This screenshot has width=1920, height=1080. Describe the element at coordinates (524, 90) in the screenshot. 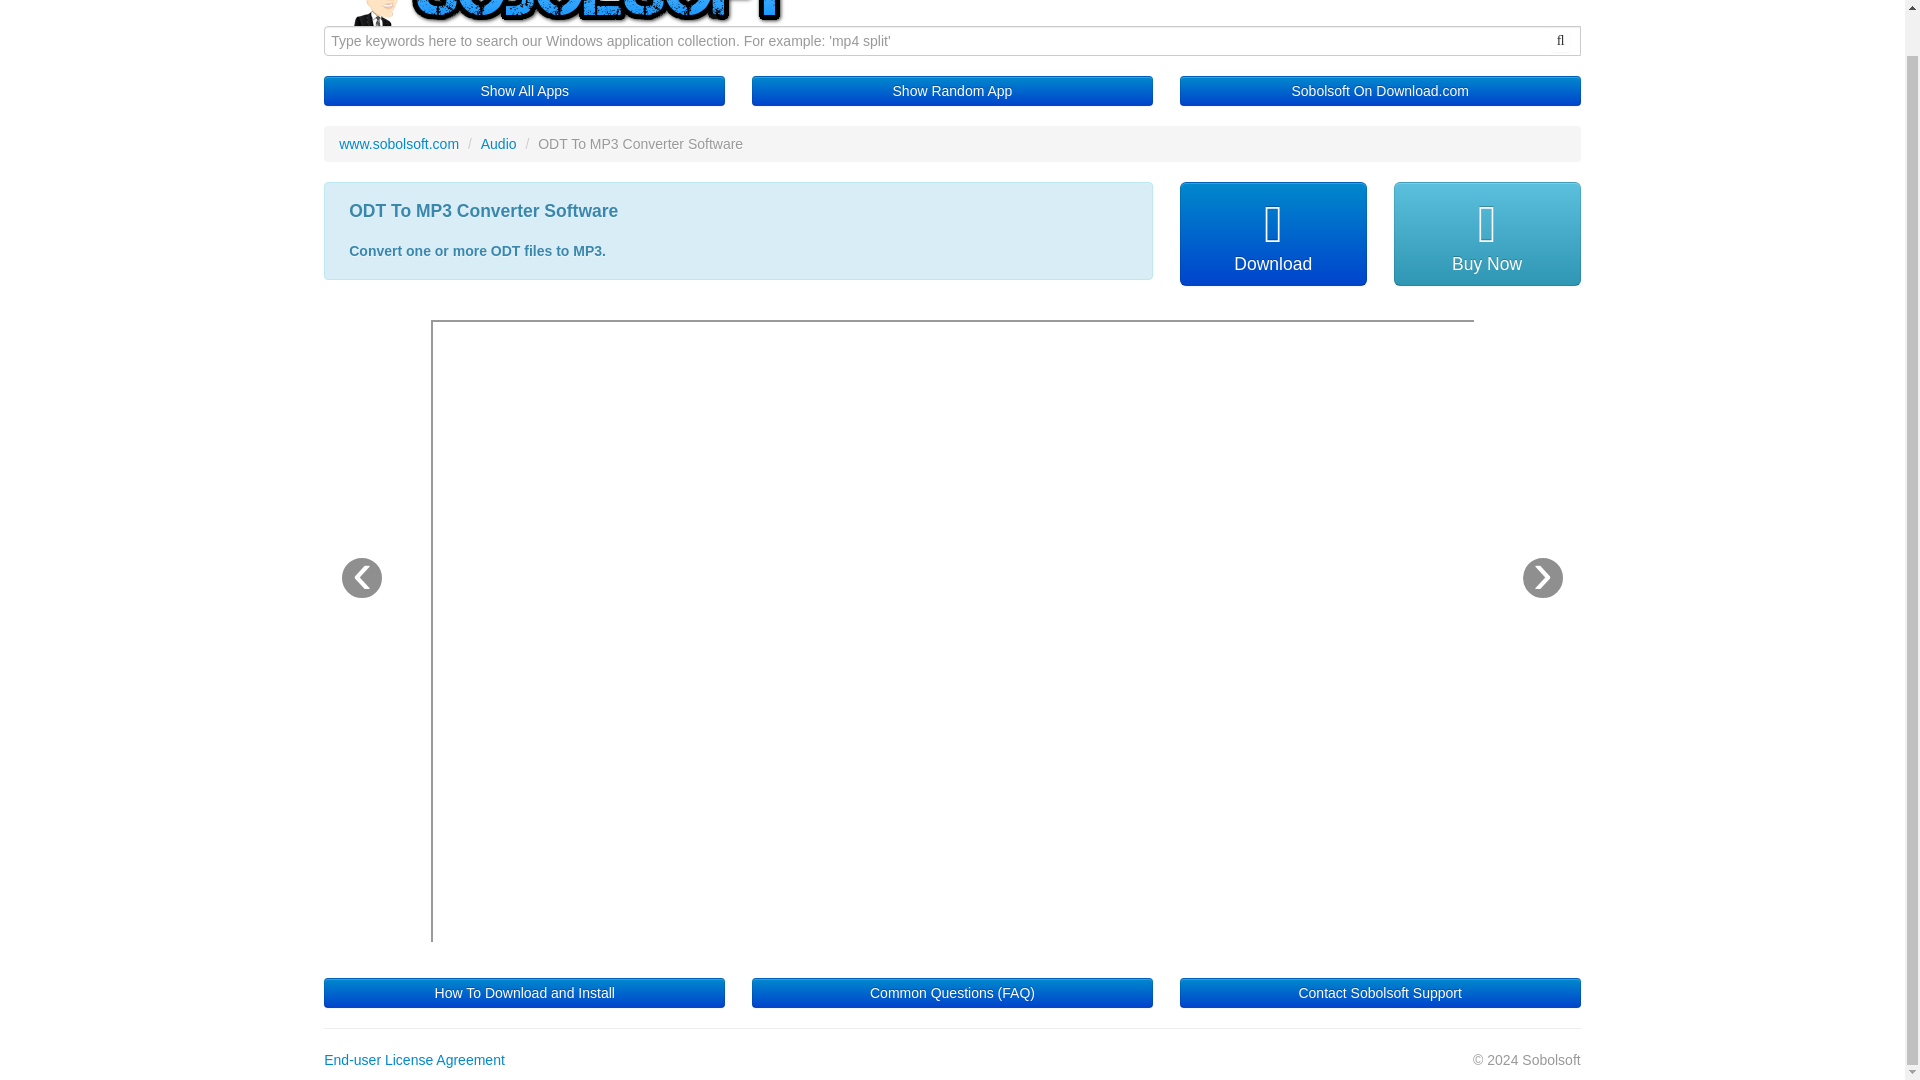

I see `Show All Apps` at that location.